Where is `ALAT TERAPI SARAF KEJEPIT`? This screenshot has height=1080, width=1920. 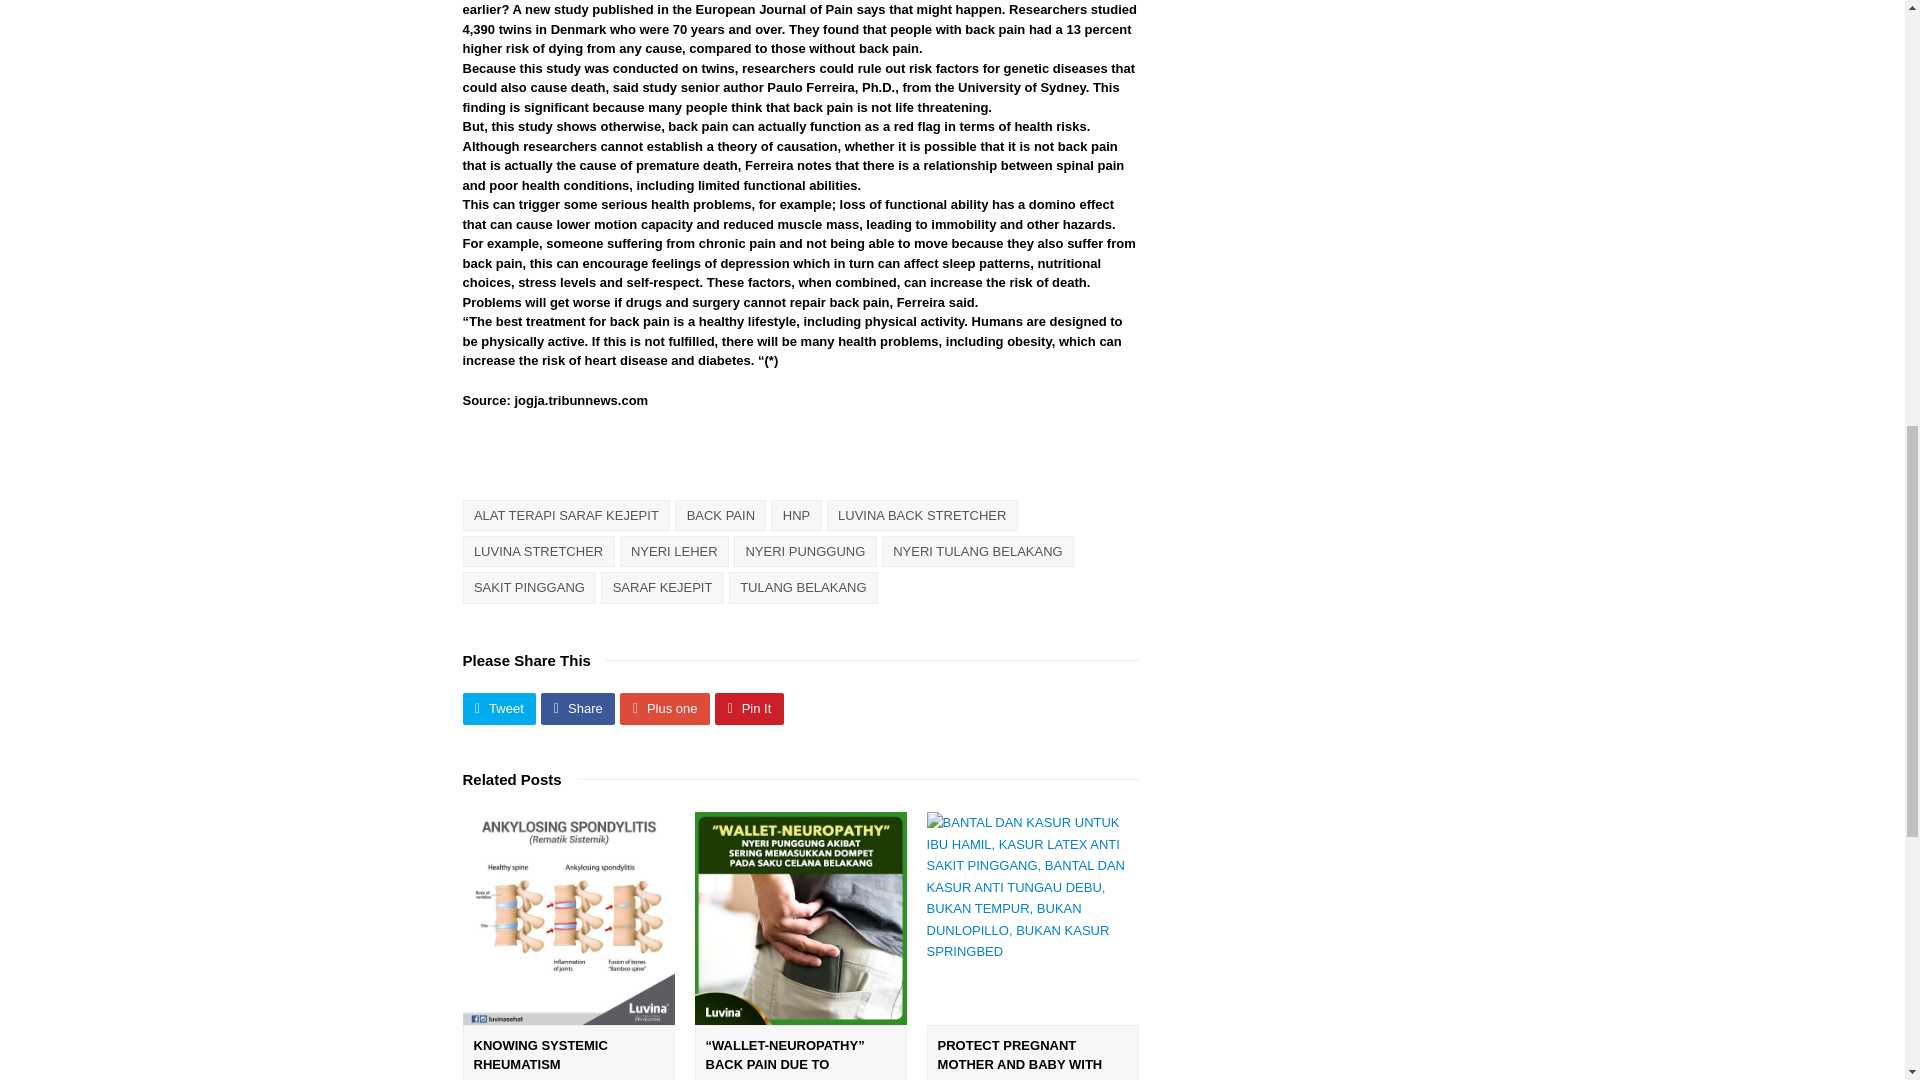
ALAT TERAPI SARAF KEJEPIT is located at coordinates (566, 516).